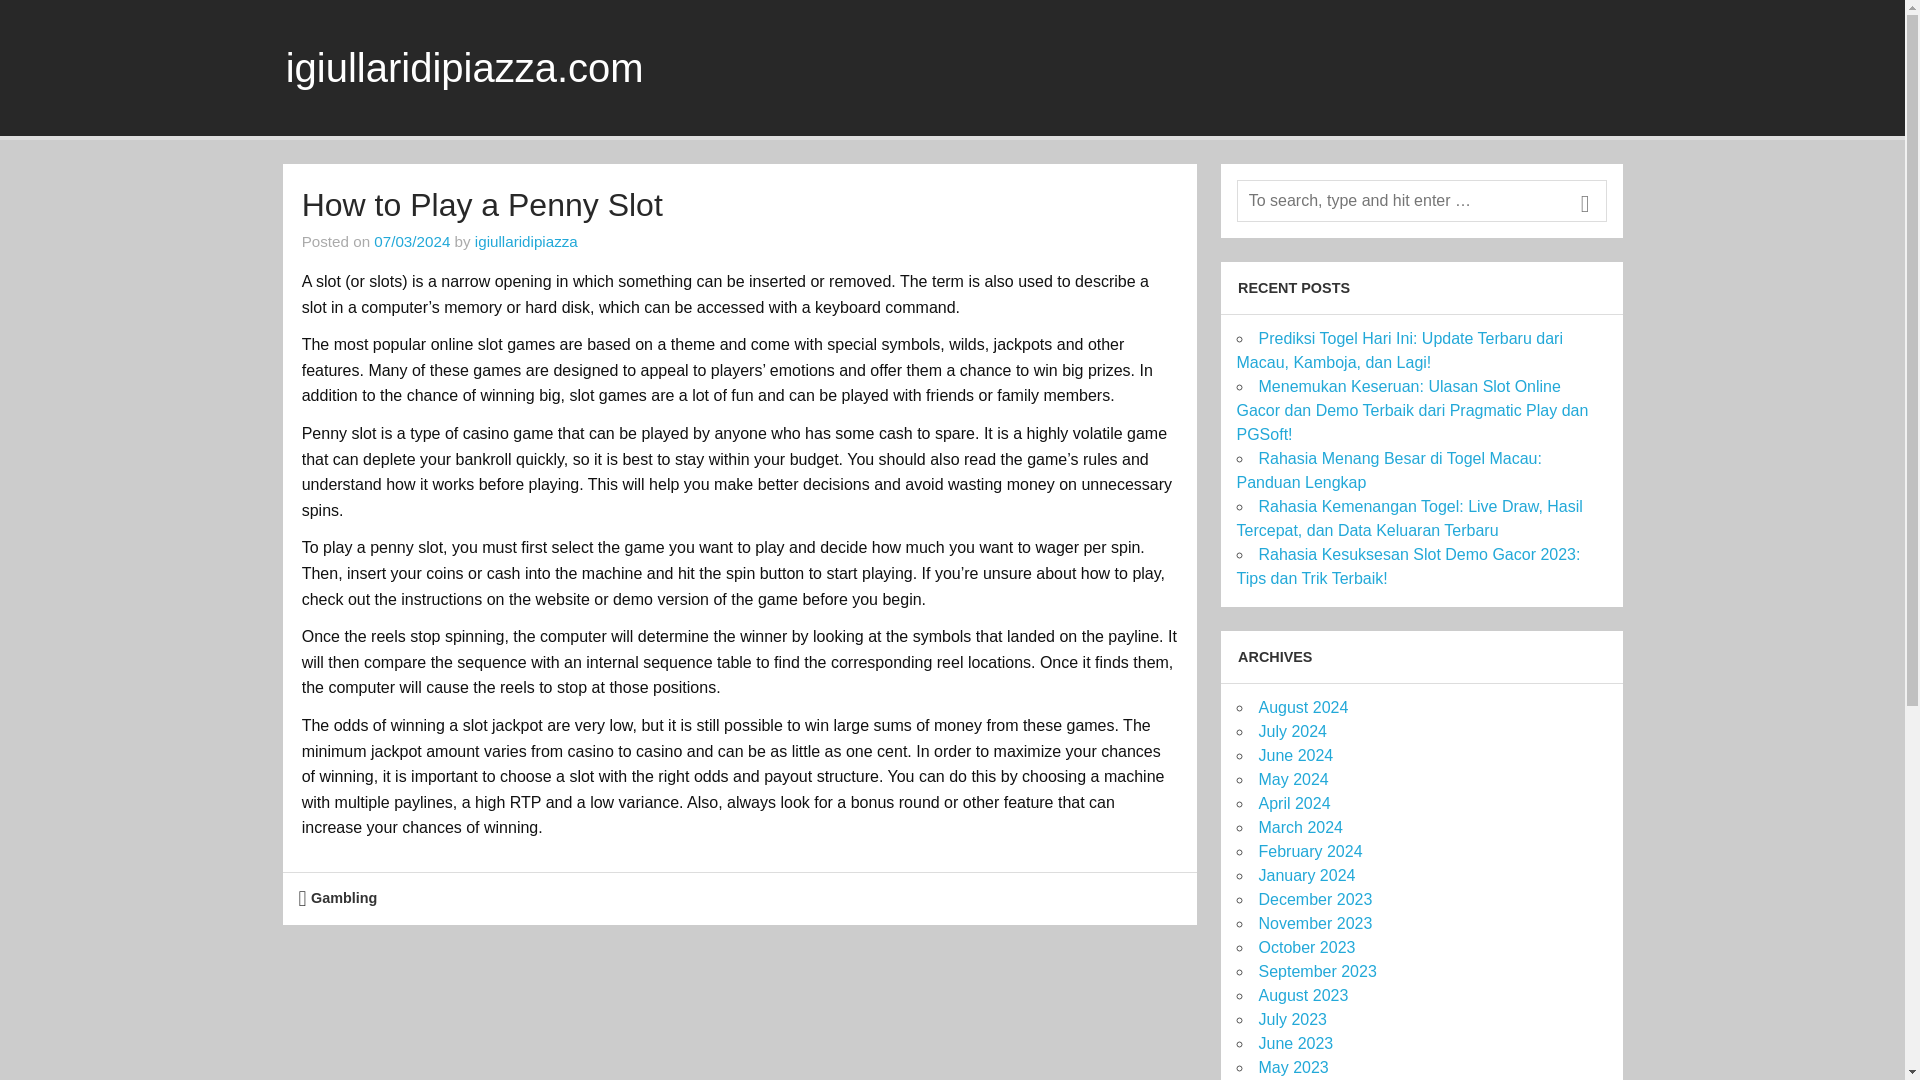 This screenshot has height=1080, width=1920. Describe the element at coordinates (1306, 946) in the screenshot. I see `October 2023` at that location.